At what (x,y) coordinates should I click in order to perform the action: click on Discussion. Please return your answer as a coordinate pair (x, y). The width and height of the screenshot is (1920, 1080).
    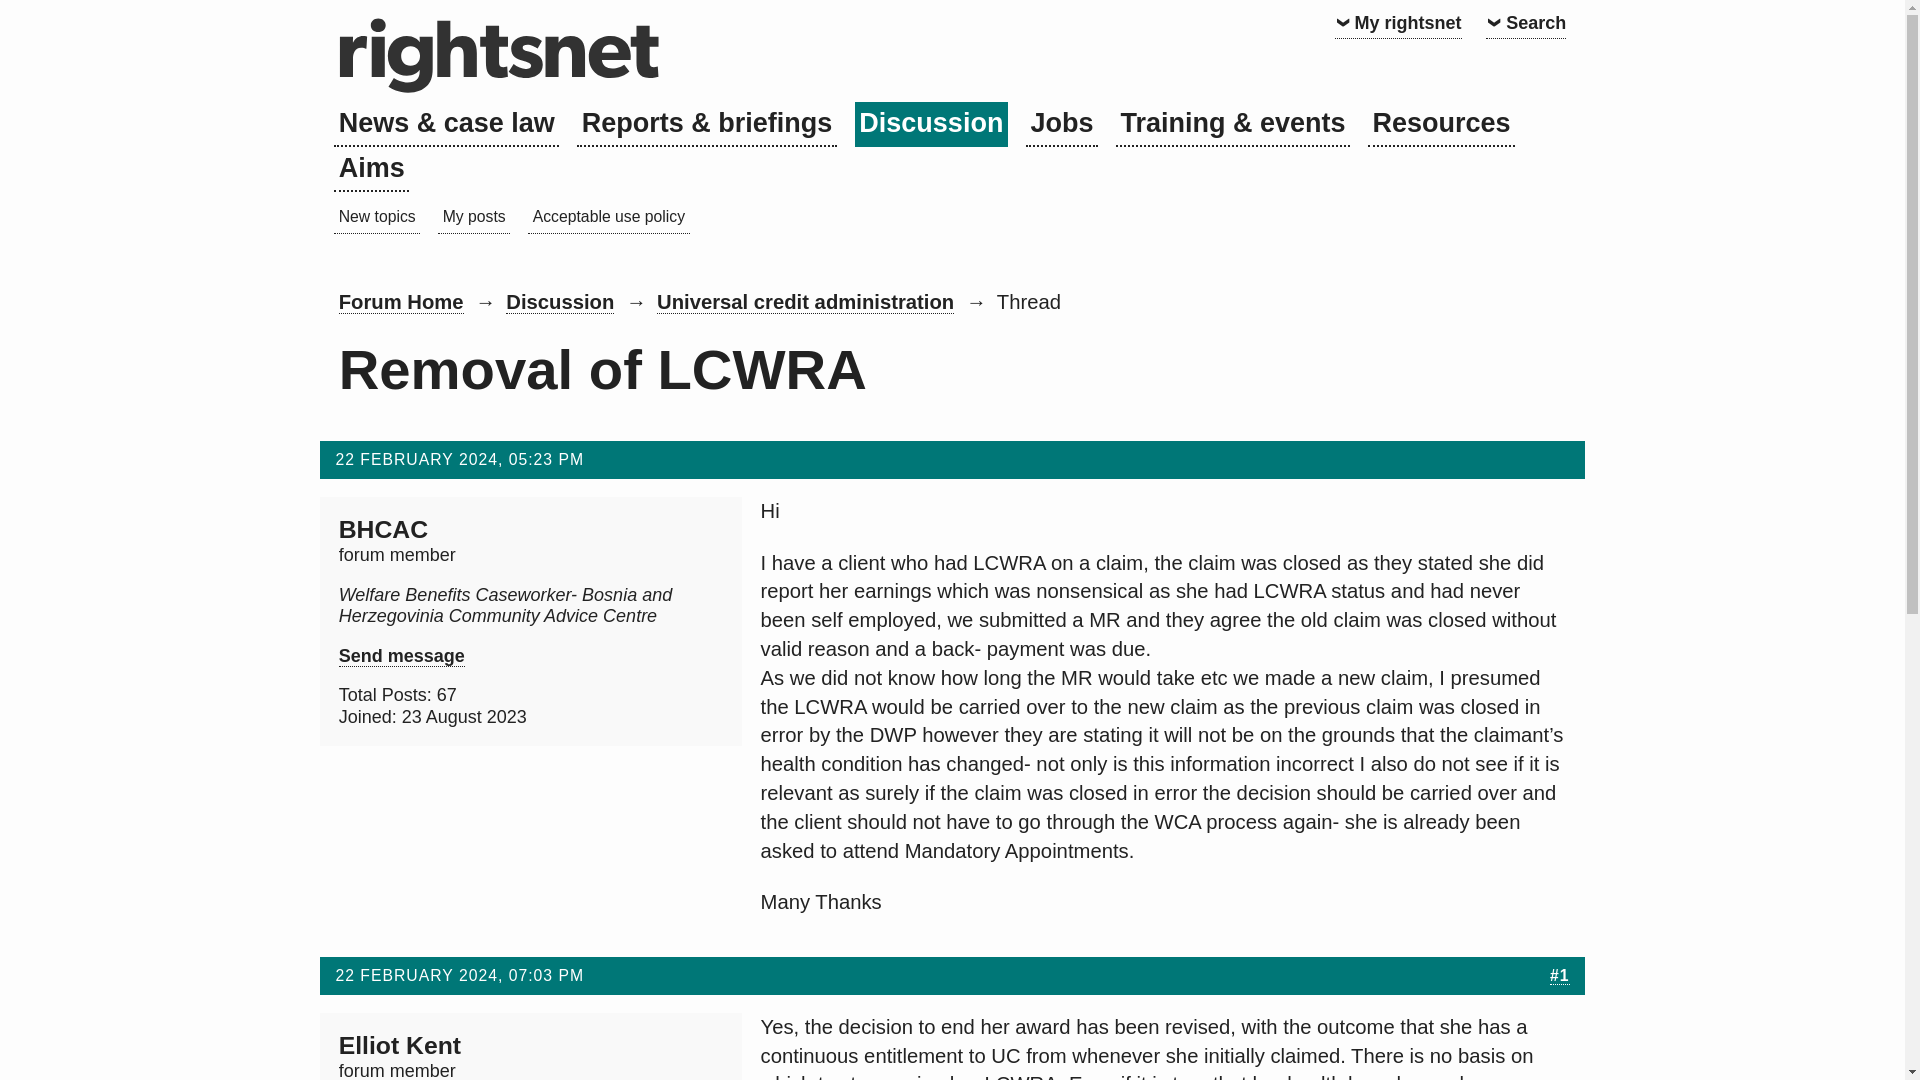
    Looking at the image, I should click on (931, 124).